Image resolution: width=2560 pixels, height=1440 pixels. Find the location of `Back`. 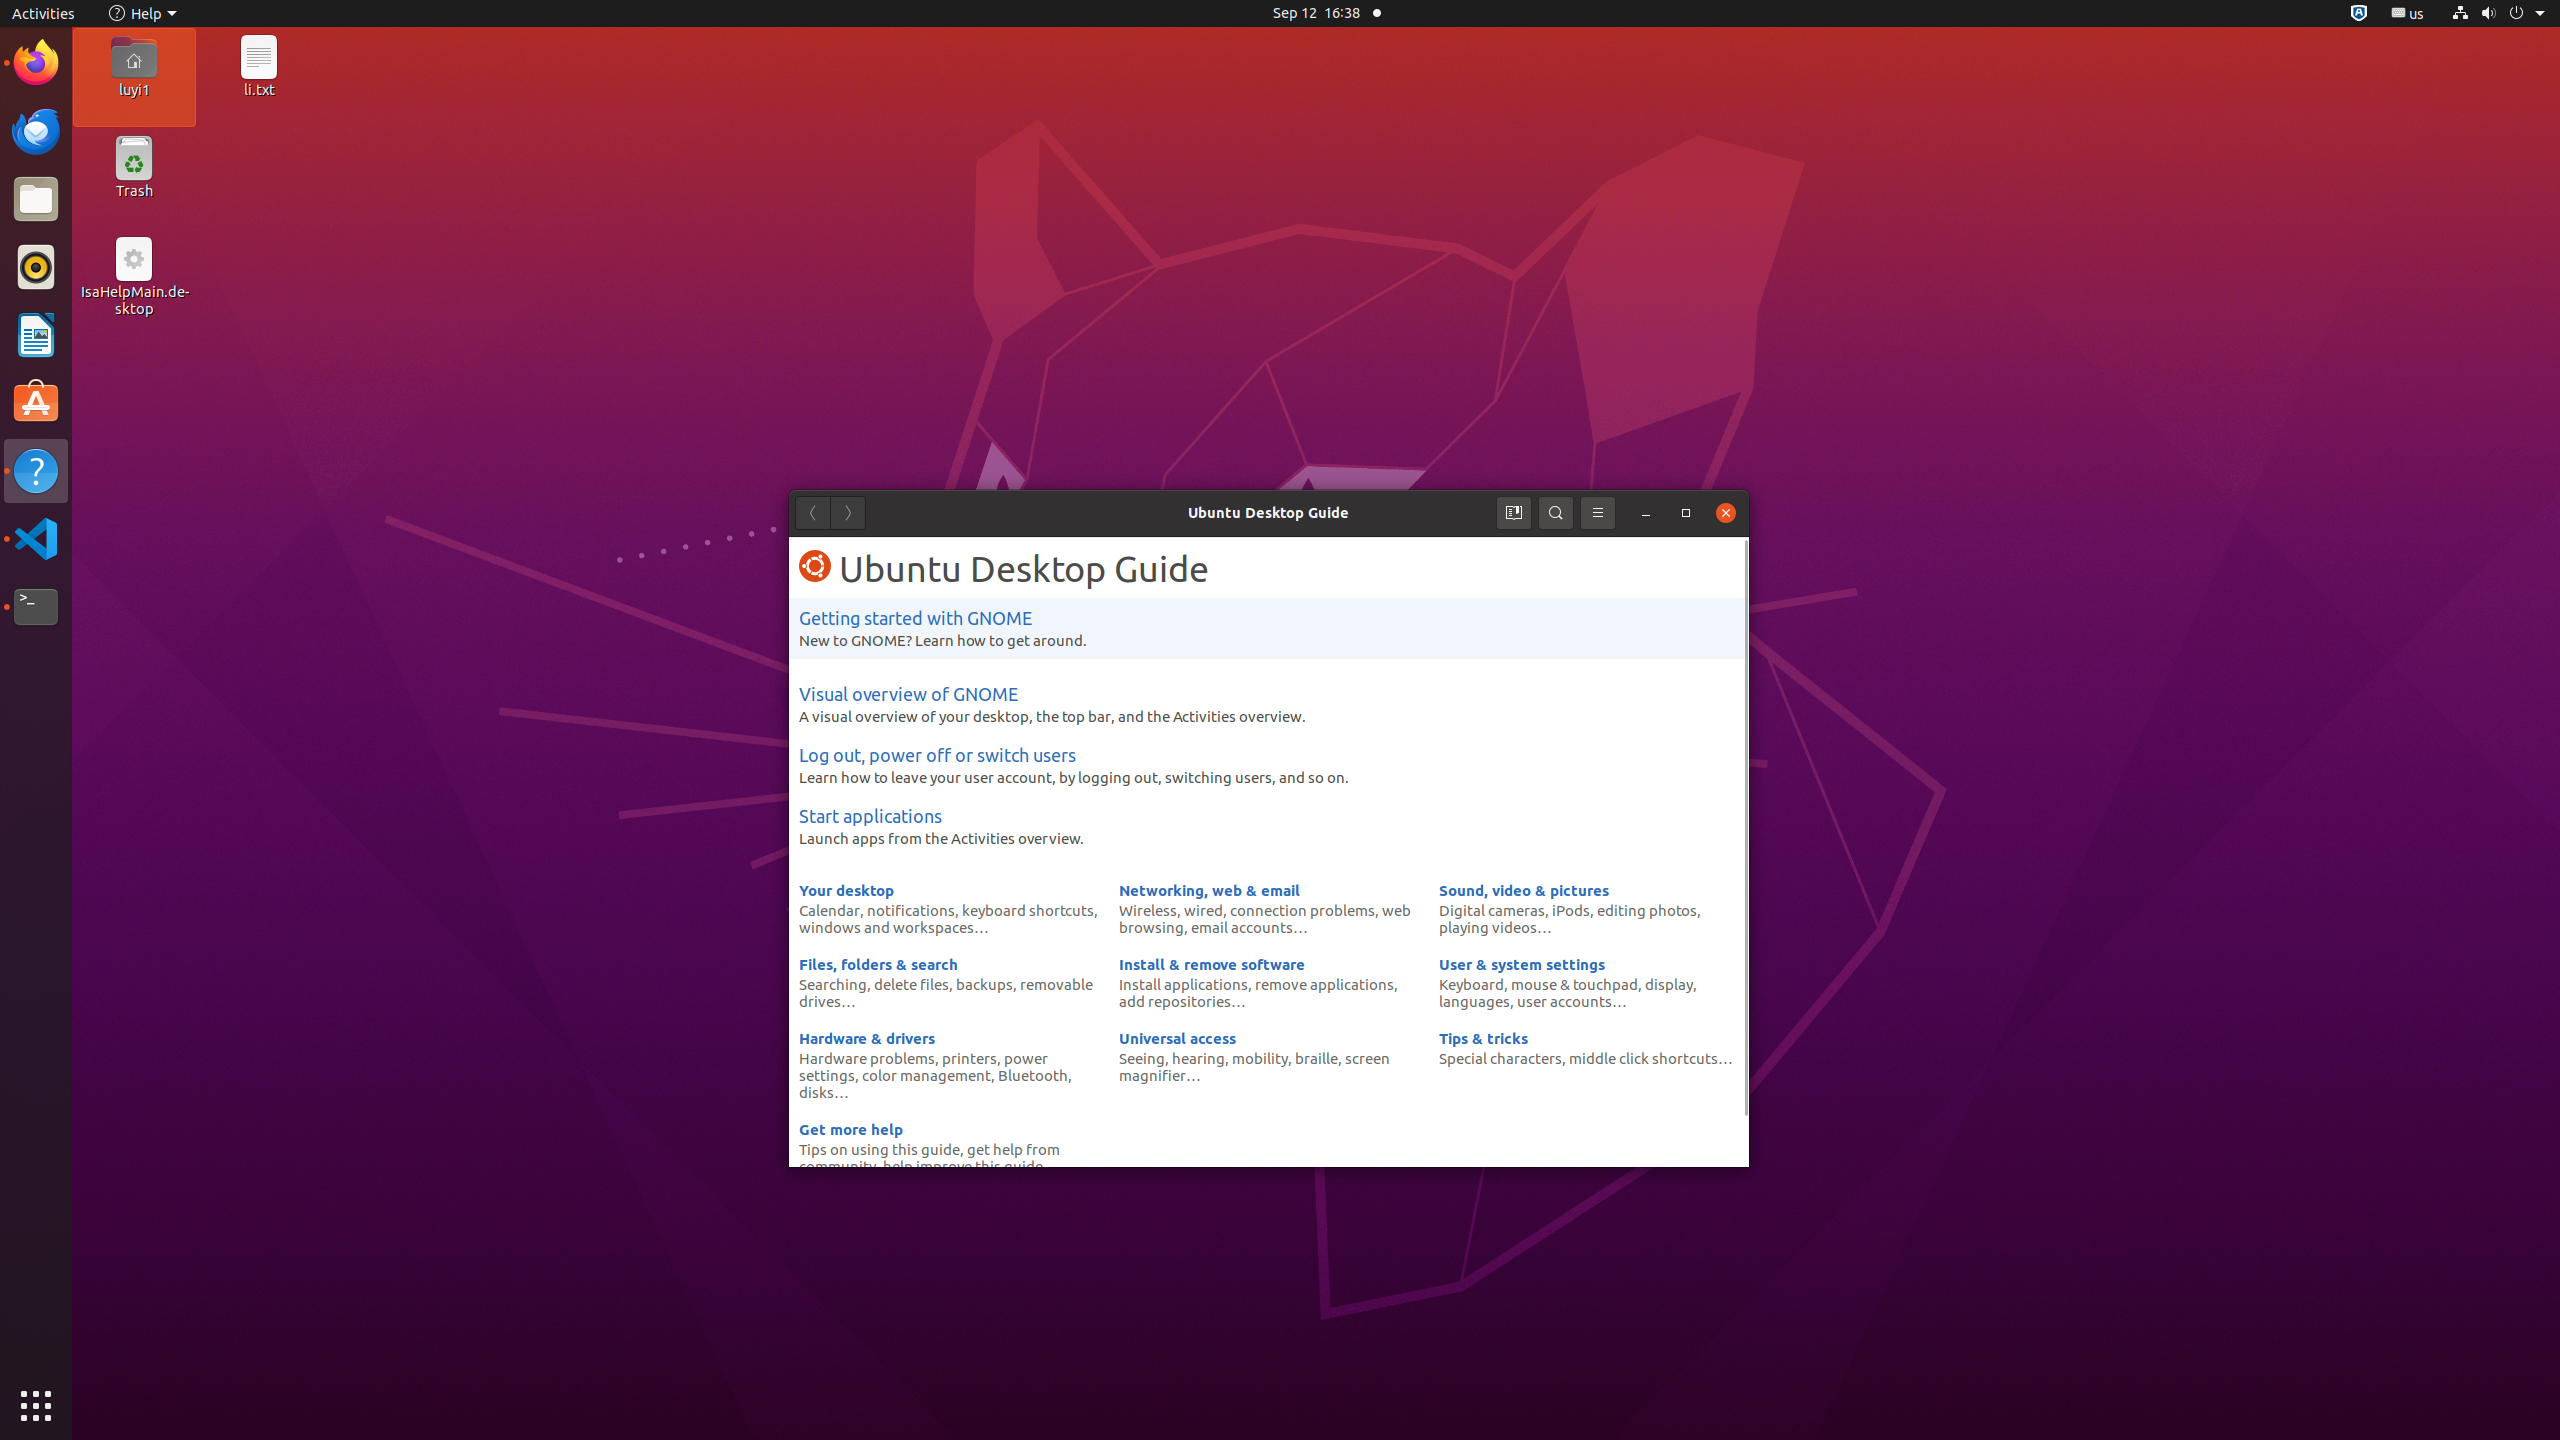

Back is located at coordinates (812, 513).